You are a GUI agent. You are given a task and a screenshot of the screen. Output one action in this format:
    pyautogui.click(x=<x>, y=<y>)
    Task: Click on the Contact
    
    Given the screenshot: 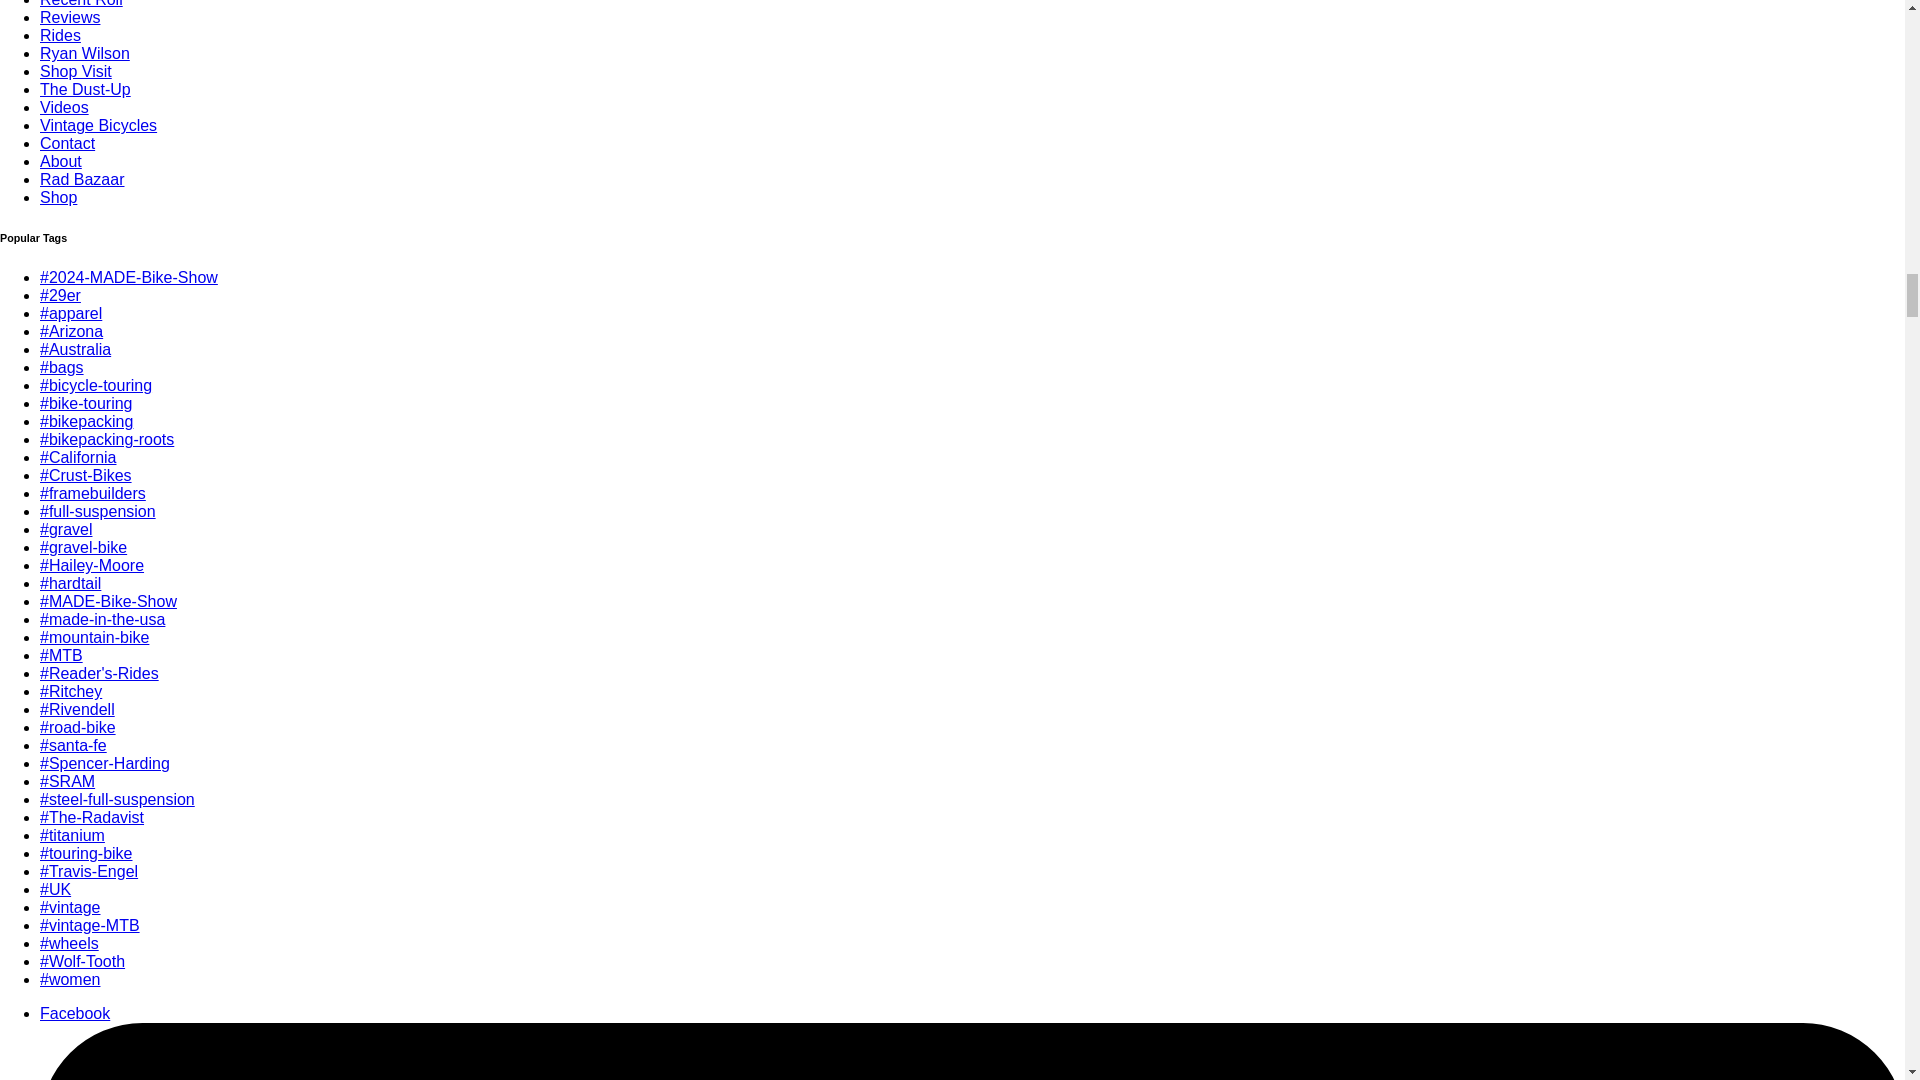 What is the action you would take?
    pyautogui.click(x=67, y=144)
    